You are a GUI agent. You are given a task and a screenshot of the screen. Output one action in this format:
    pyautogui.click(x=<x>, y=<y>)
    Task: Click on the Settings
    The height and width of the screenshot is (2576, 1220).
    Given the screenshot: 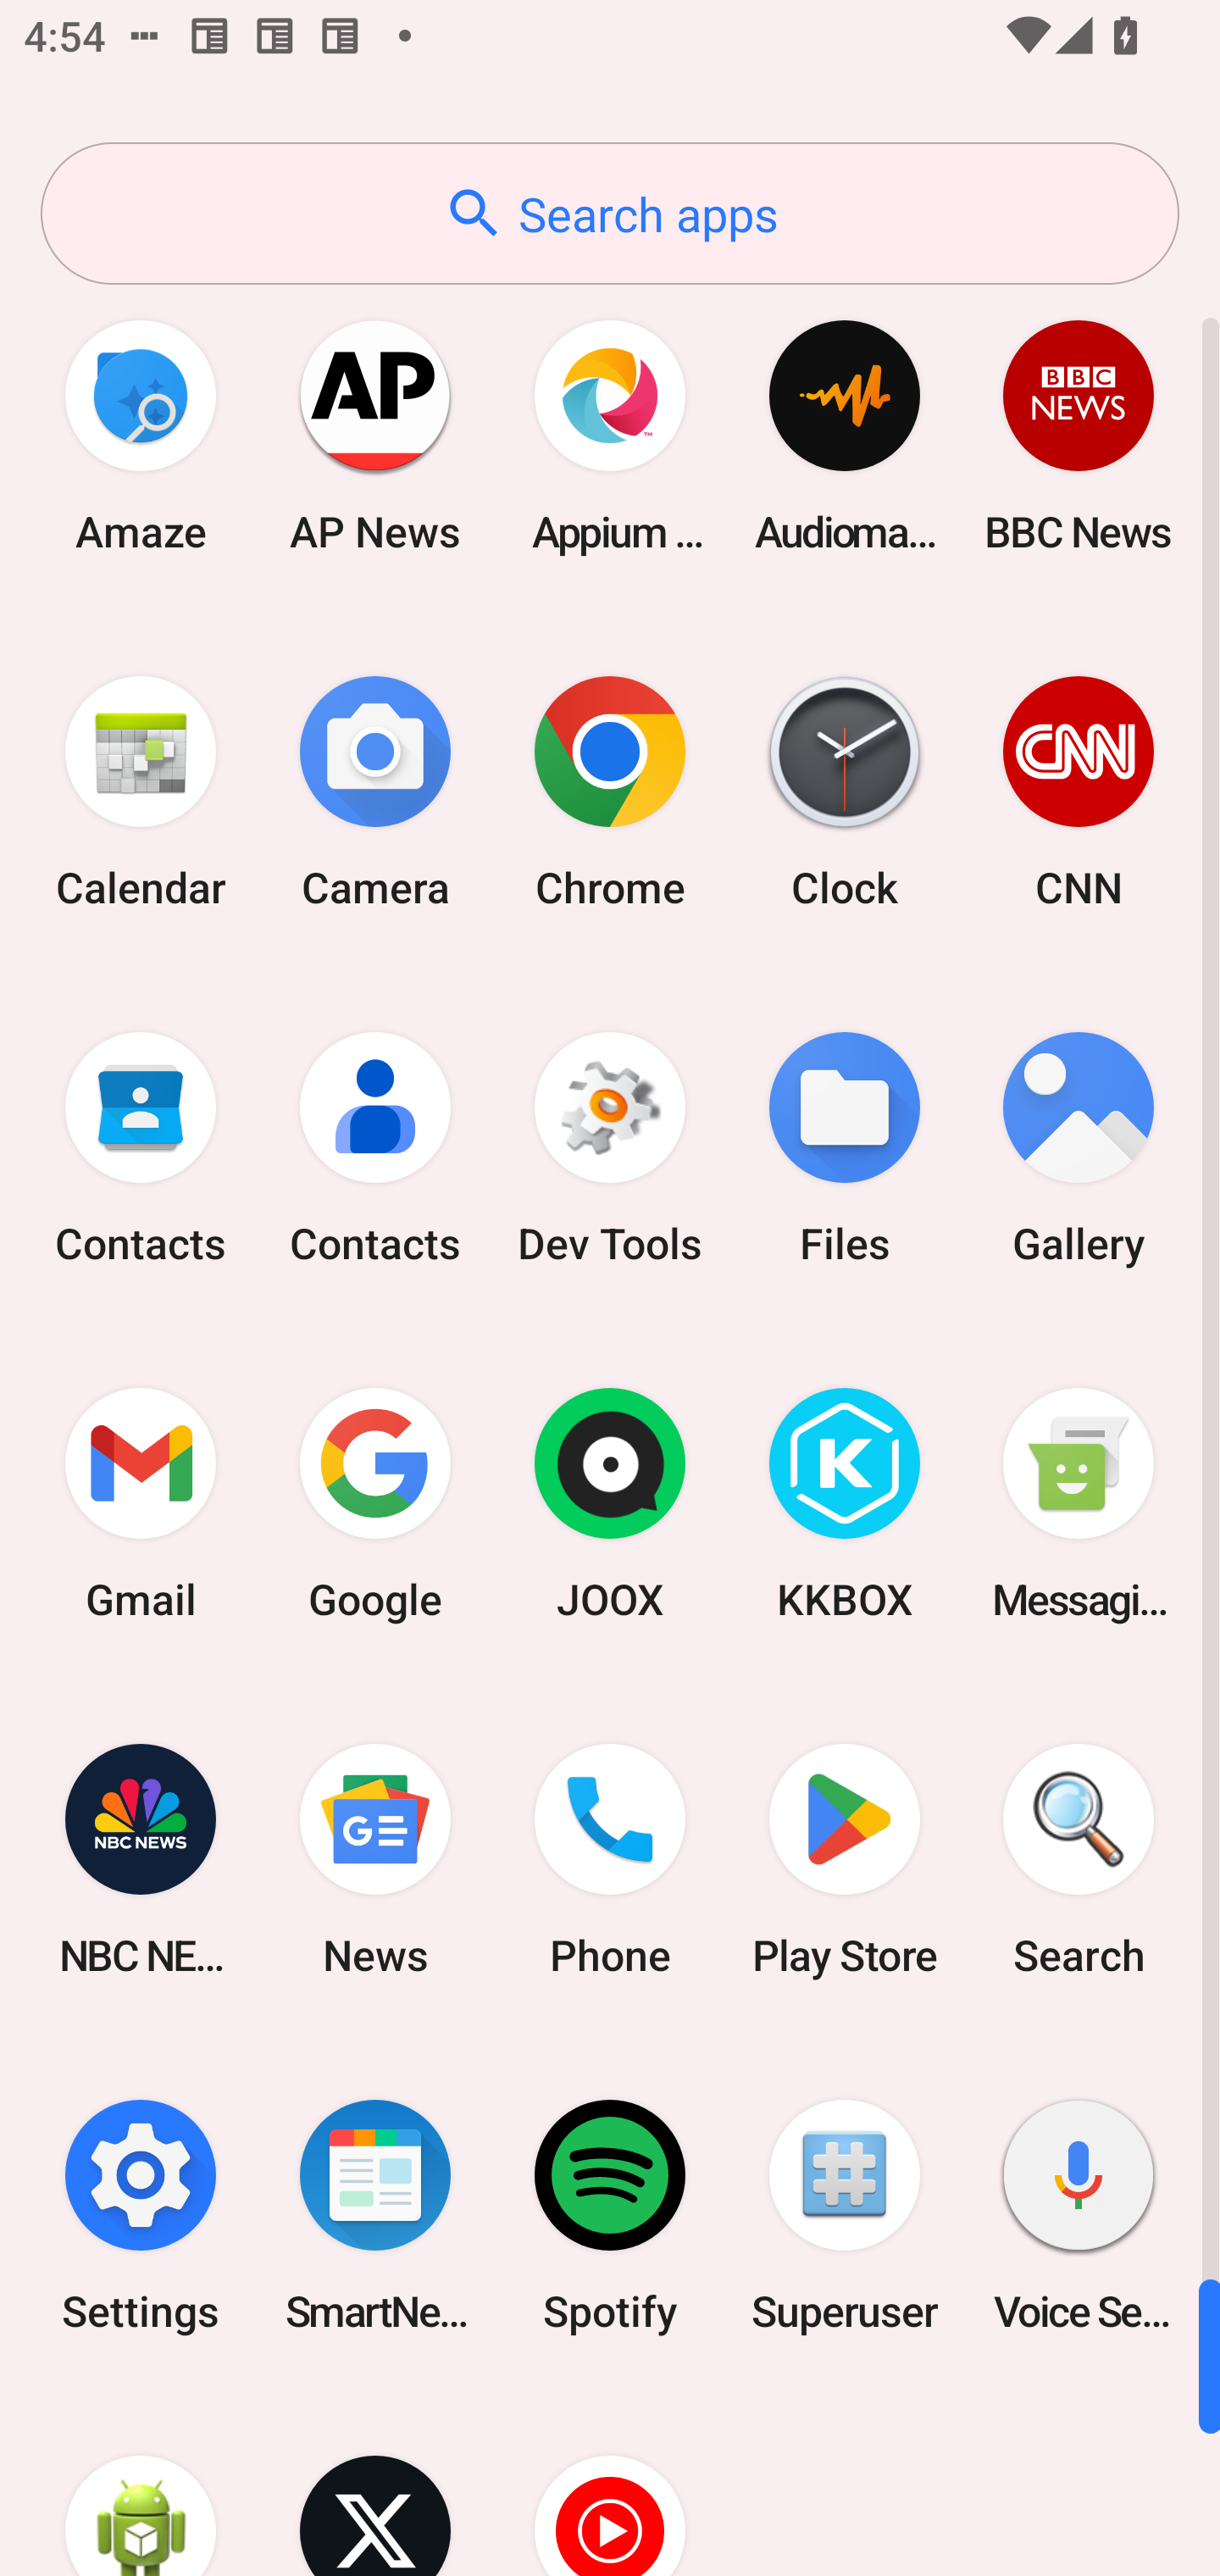 What is the action you would take?
    pyautogui.click(x=141, y=2215)
    